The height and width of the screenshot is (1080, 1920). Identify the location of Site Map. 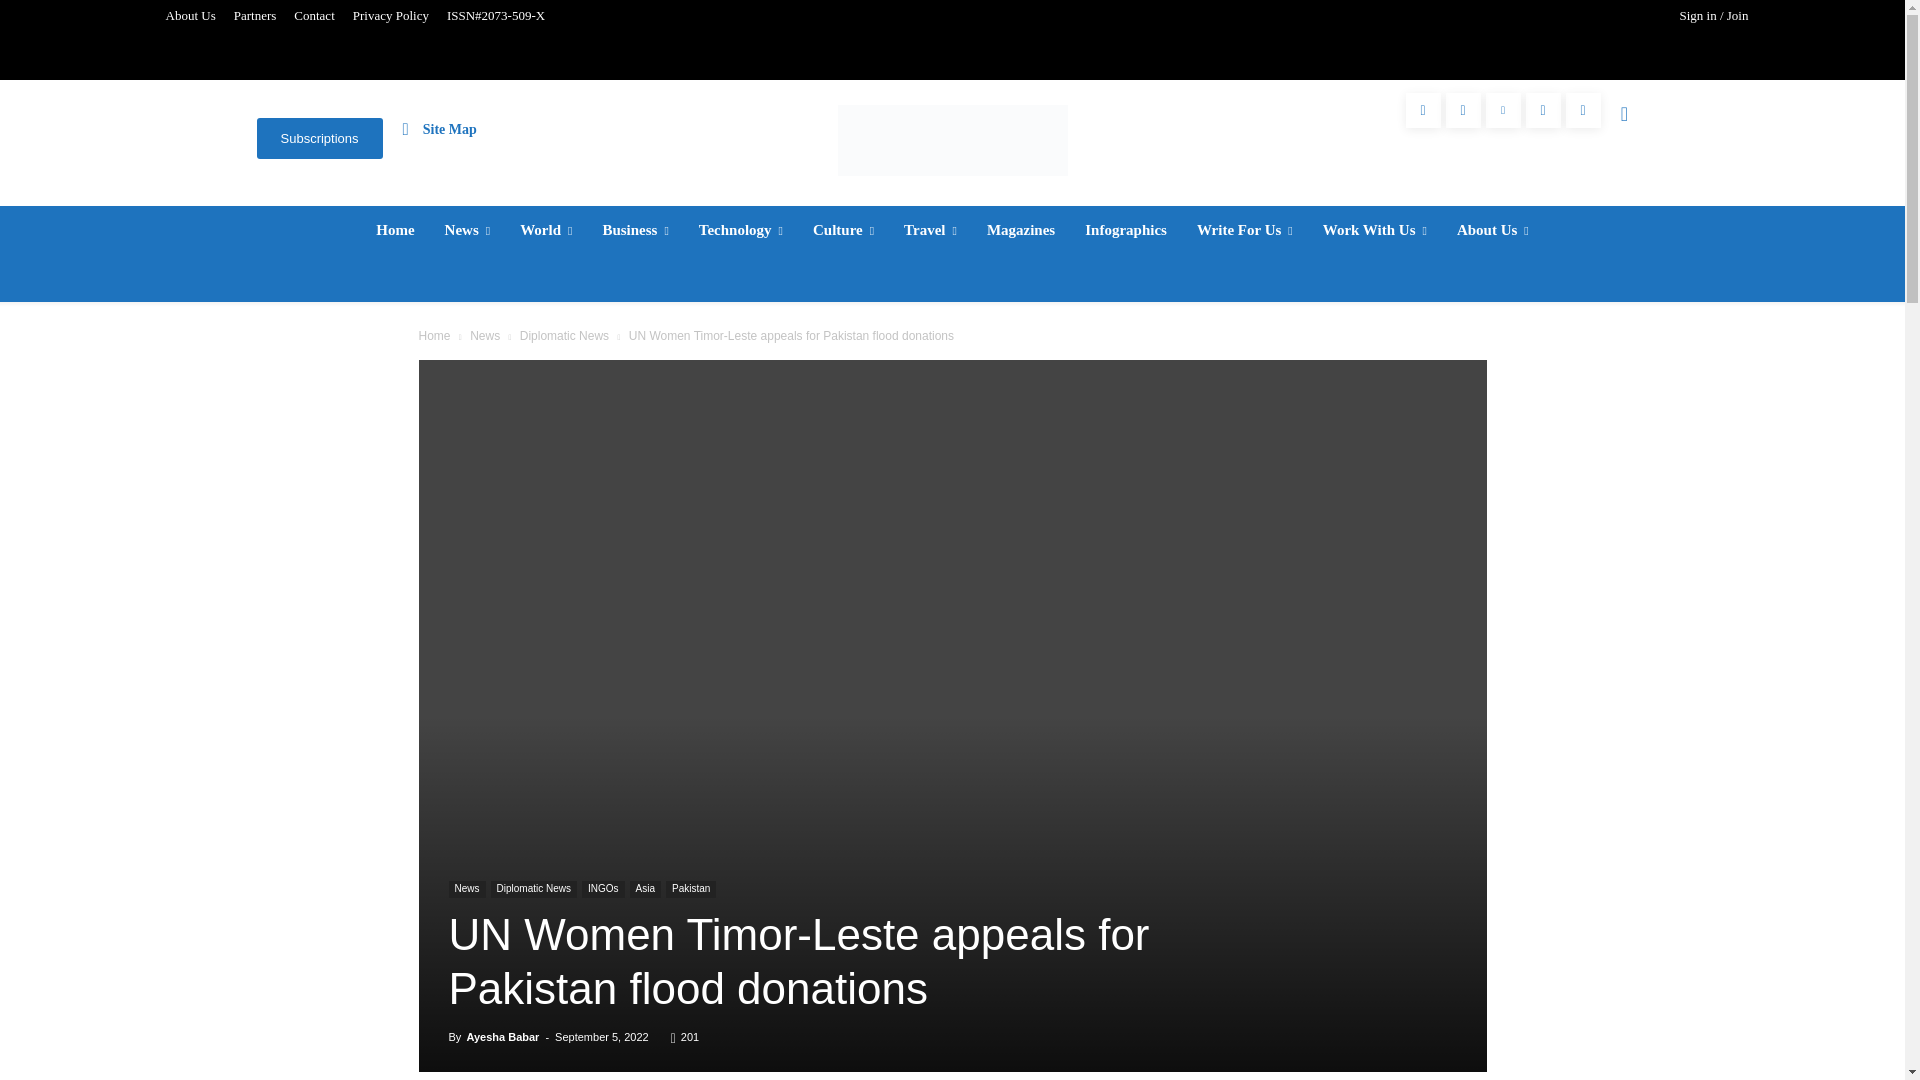
(440, 128).